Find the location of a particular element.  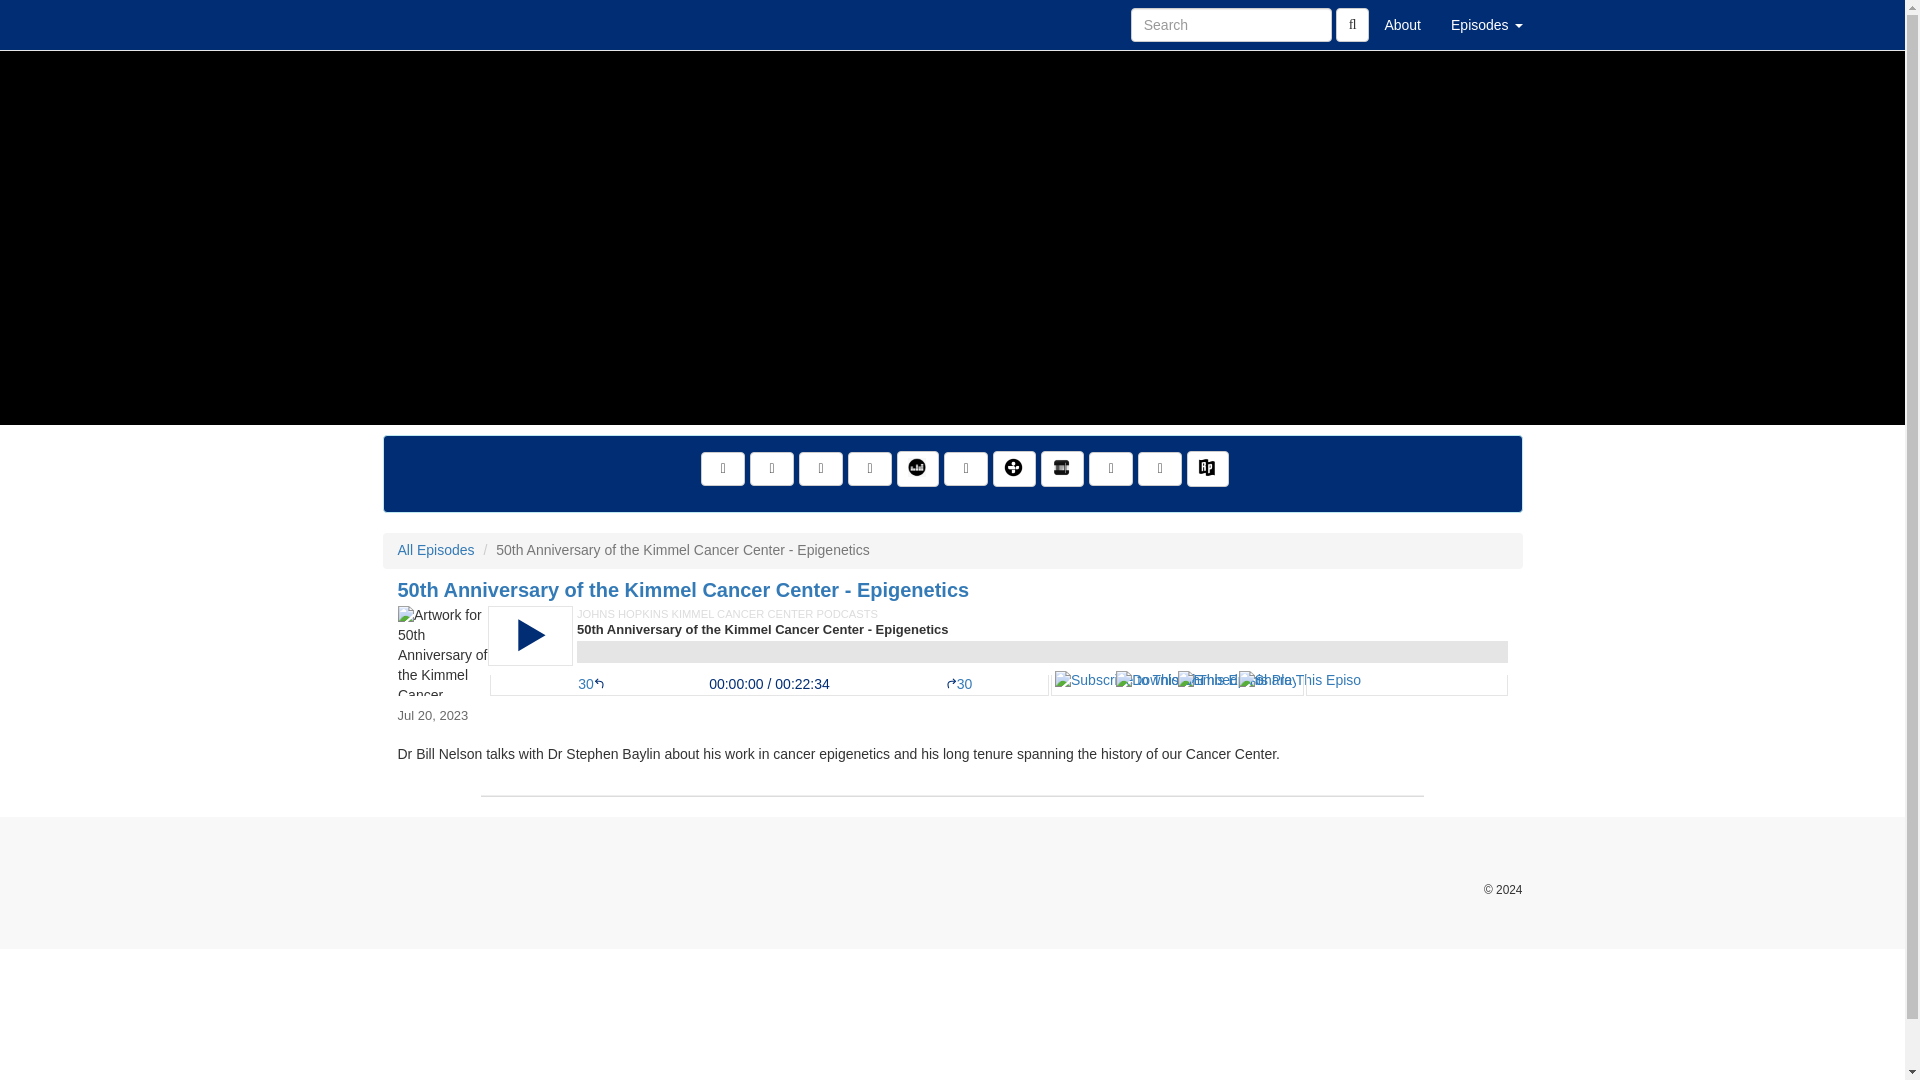

View Our LinkedIn Page is located at coordinates (820, 469).